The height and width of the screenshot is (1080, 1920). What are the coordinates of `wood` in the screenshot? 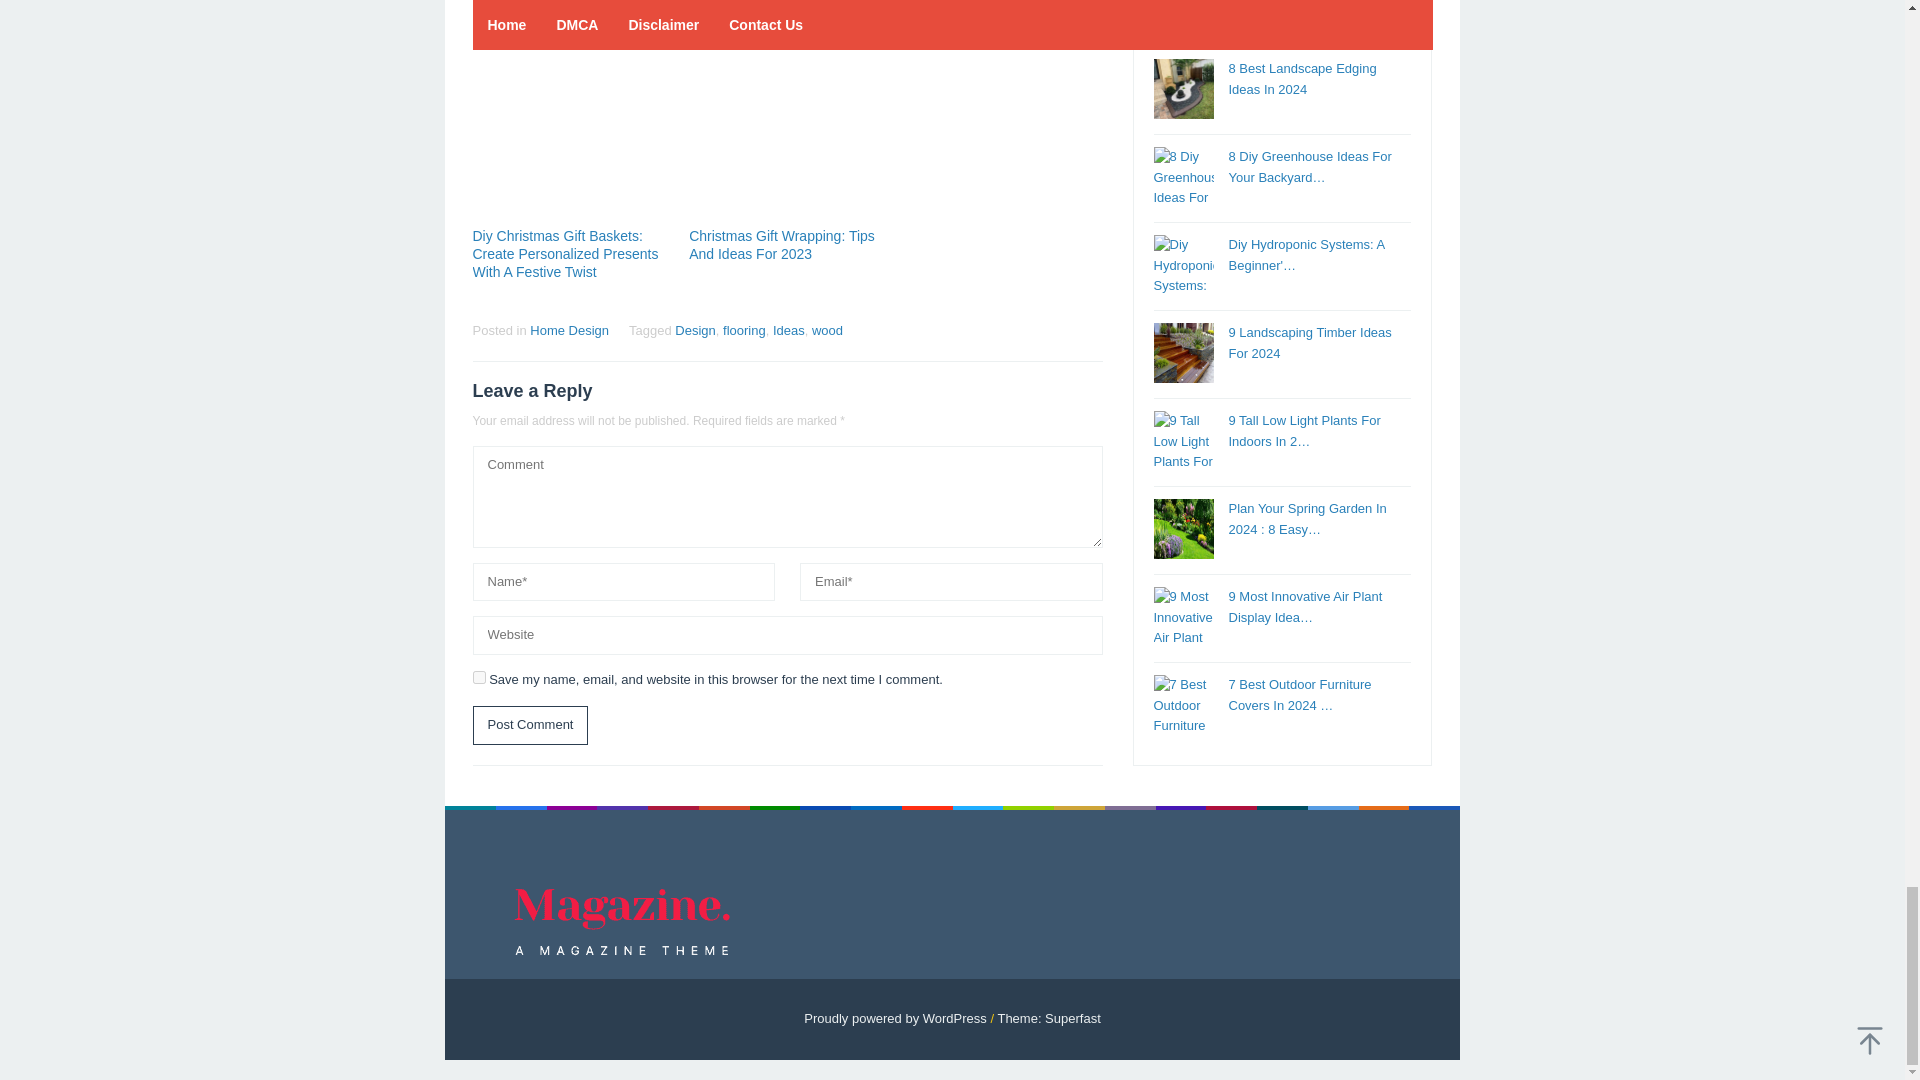 It's located at (827, 330).